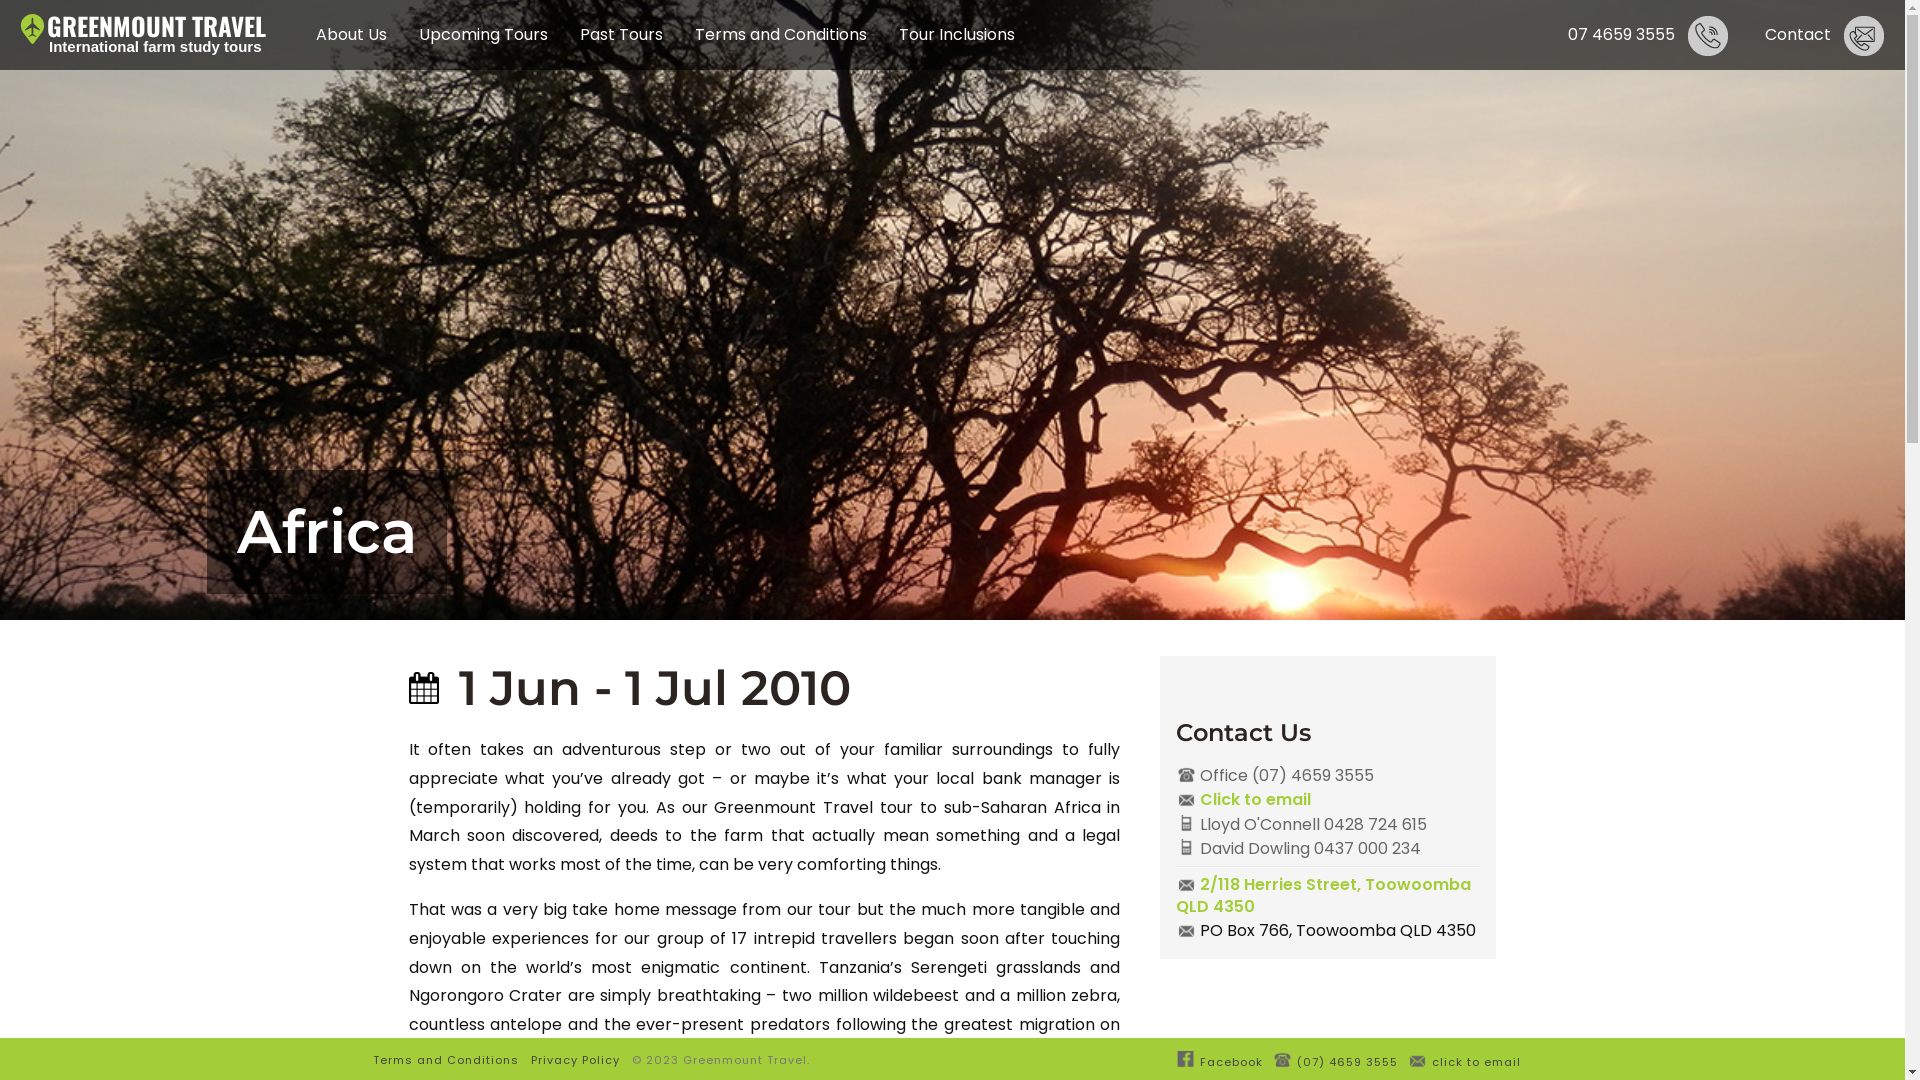 Image resolution: width=1920 pixels, height=1080 pixels. Describe the element at coordinates (1827, 36) in the screenshot. I see `Contact` at that location.